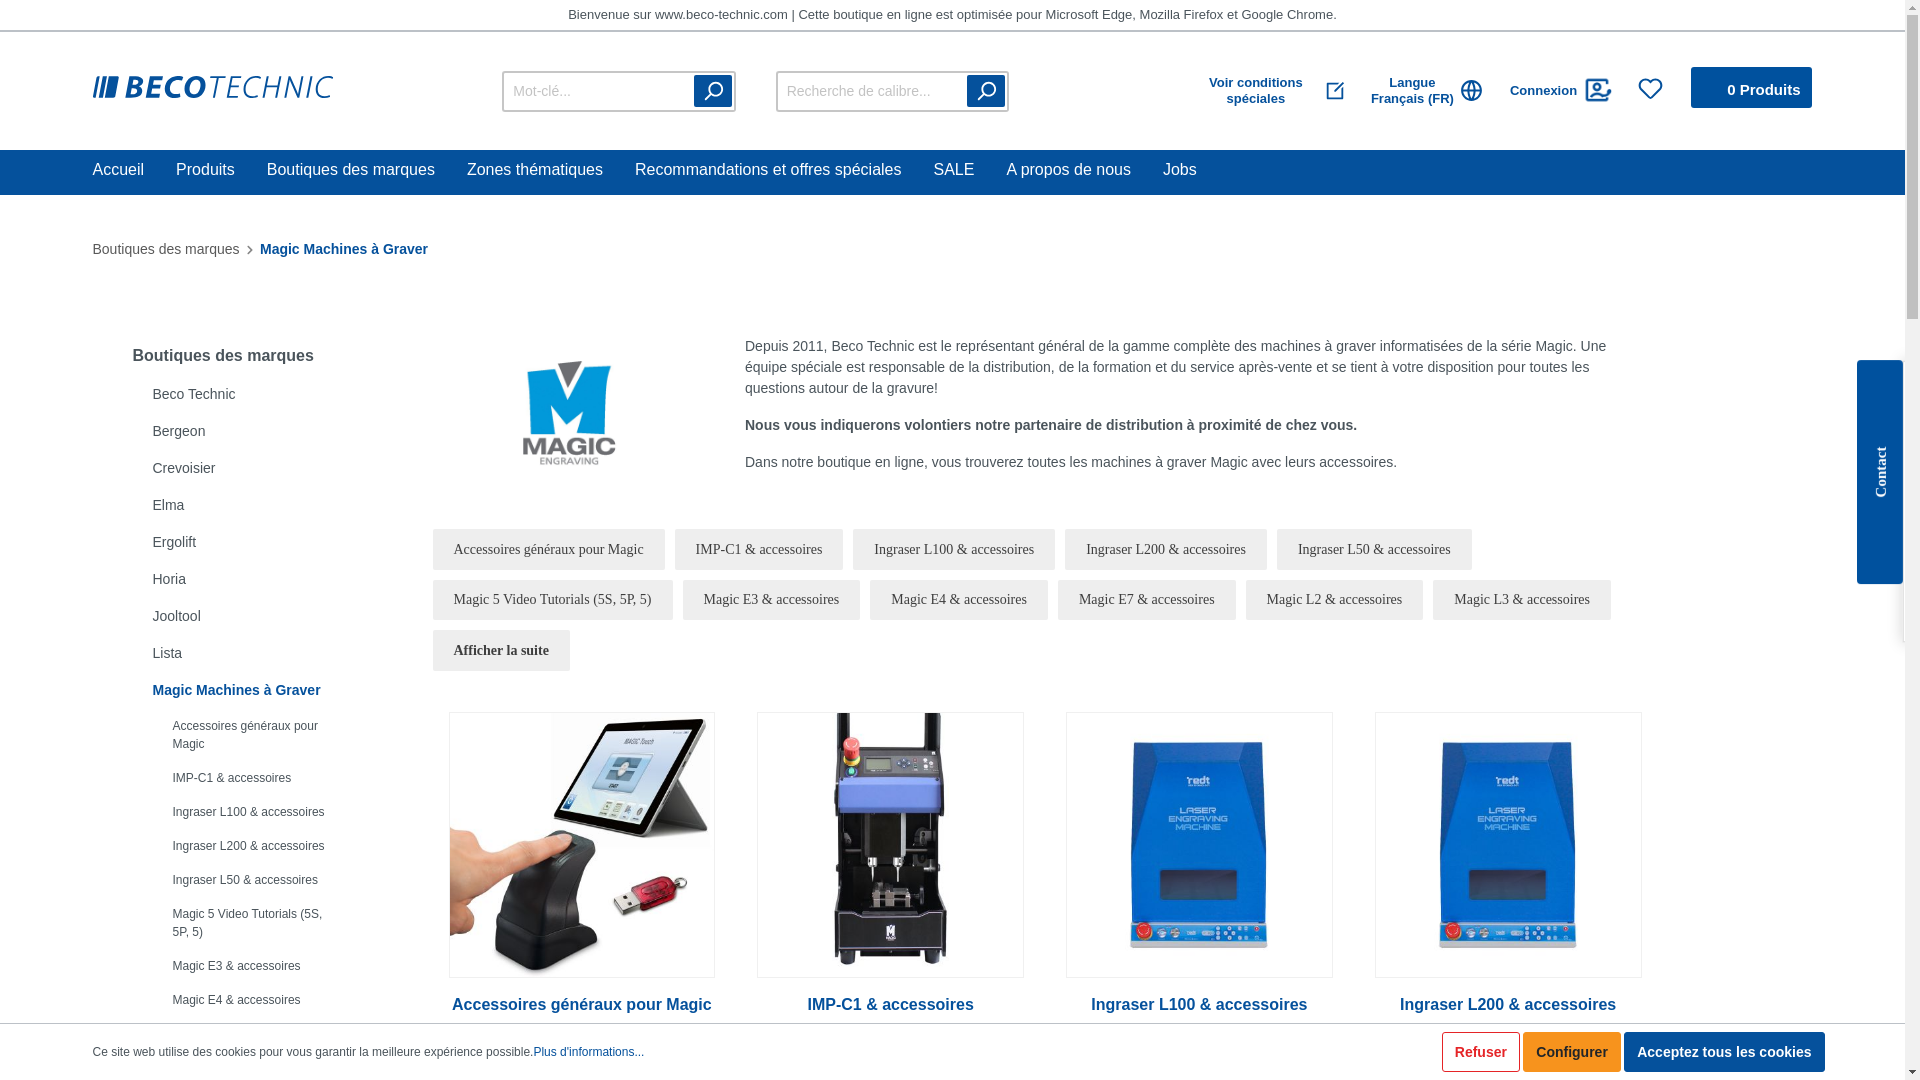 The image size is (1920, 1080). I want to click on Lista, so click(252, 653).